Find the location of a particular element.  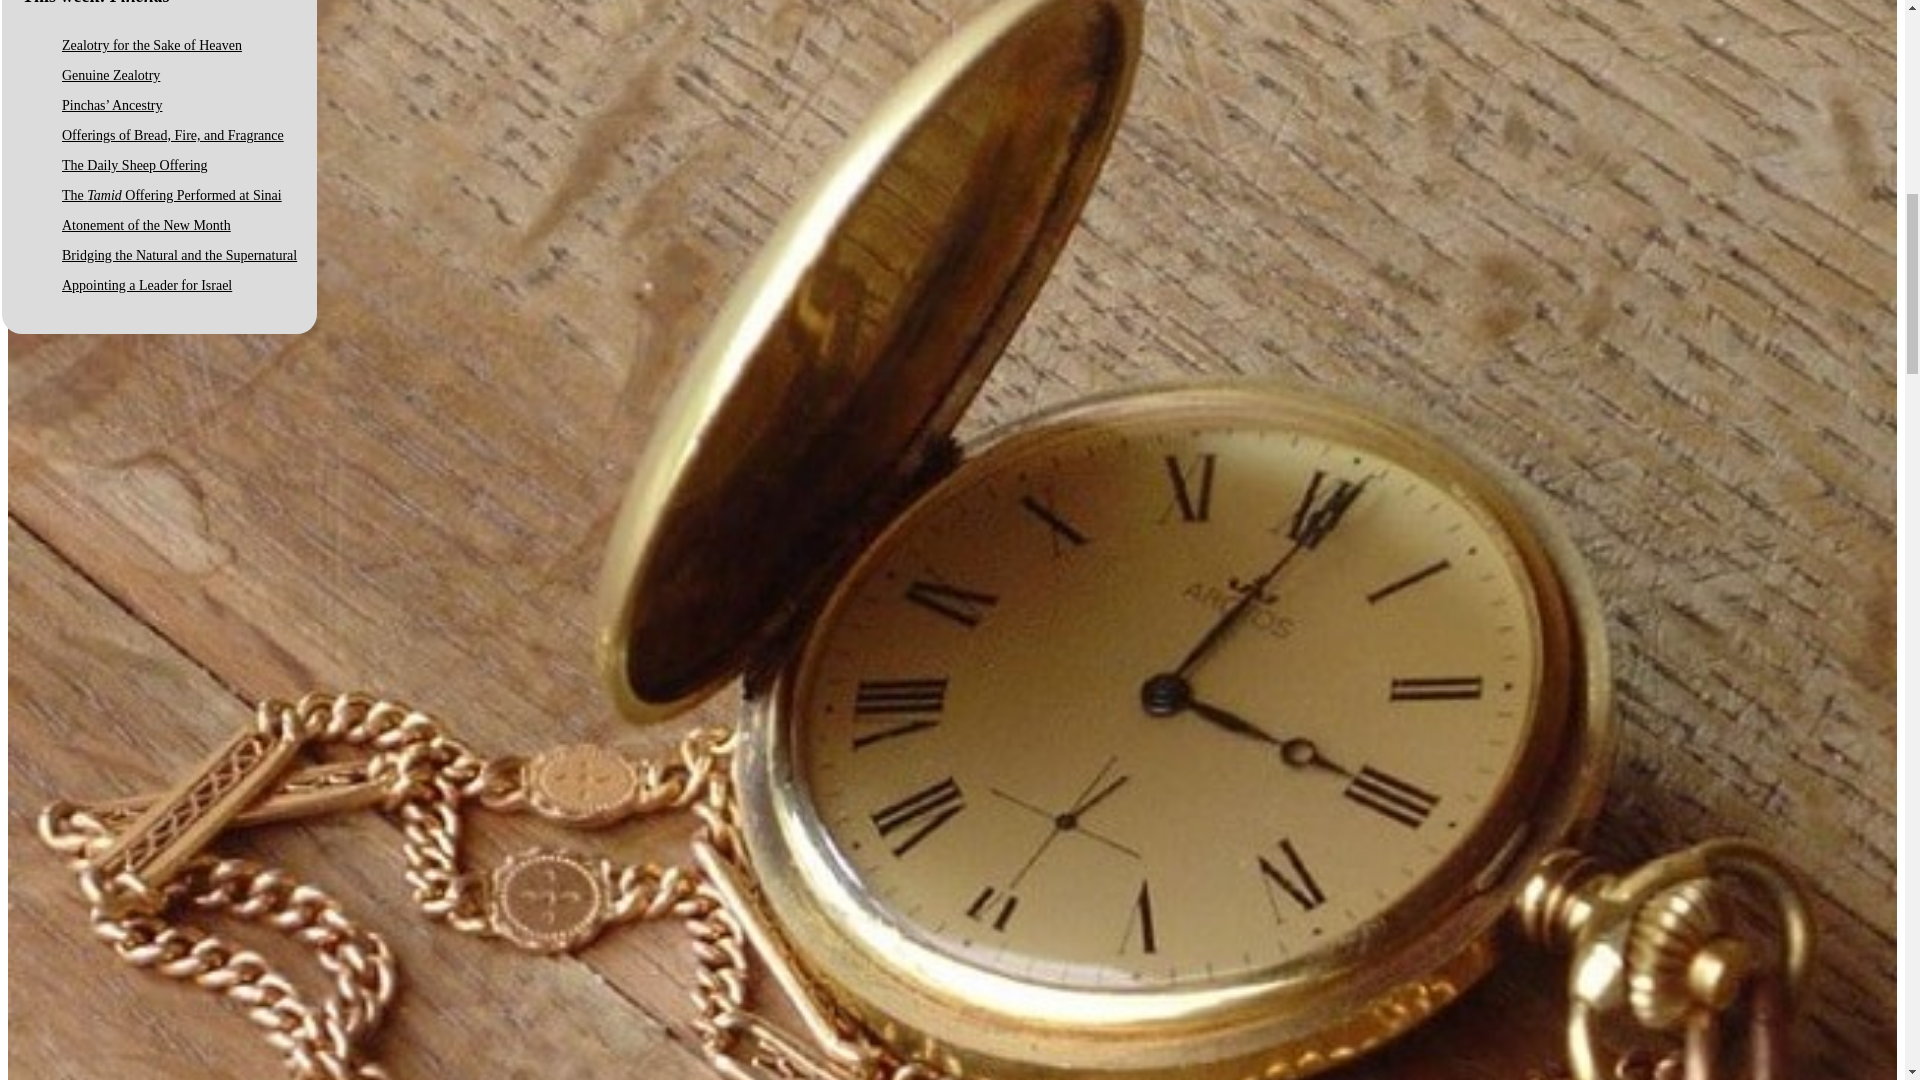

The Tamid Offering Performed at Sinai is located at coordinates (172, 195).